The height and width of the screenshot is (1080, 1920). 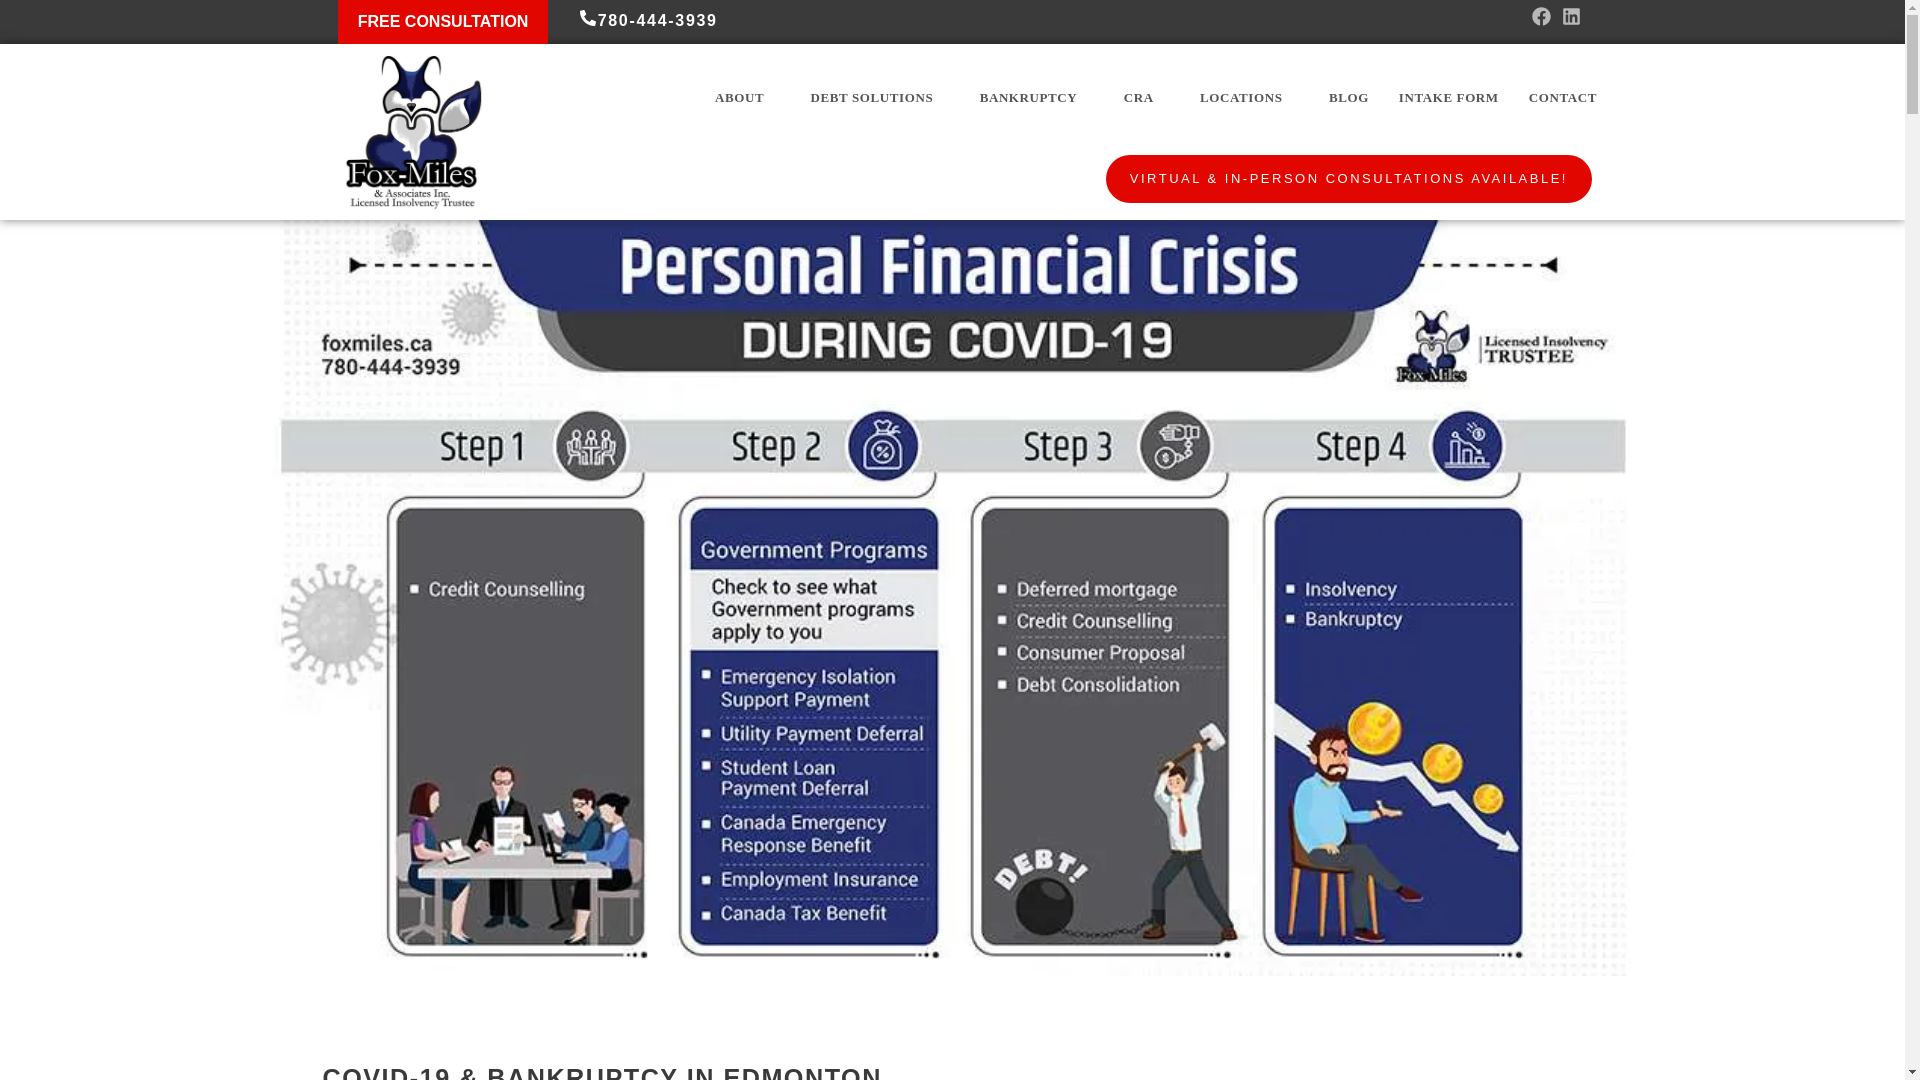 What do you see at coordinates (1563, 98) in the screenshot?
I see `CONTACT` at bounding box center [1563, 98].